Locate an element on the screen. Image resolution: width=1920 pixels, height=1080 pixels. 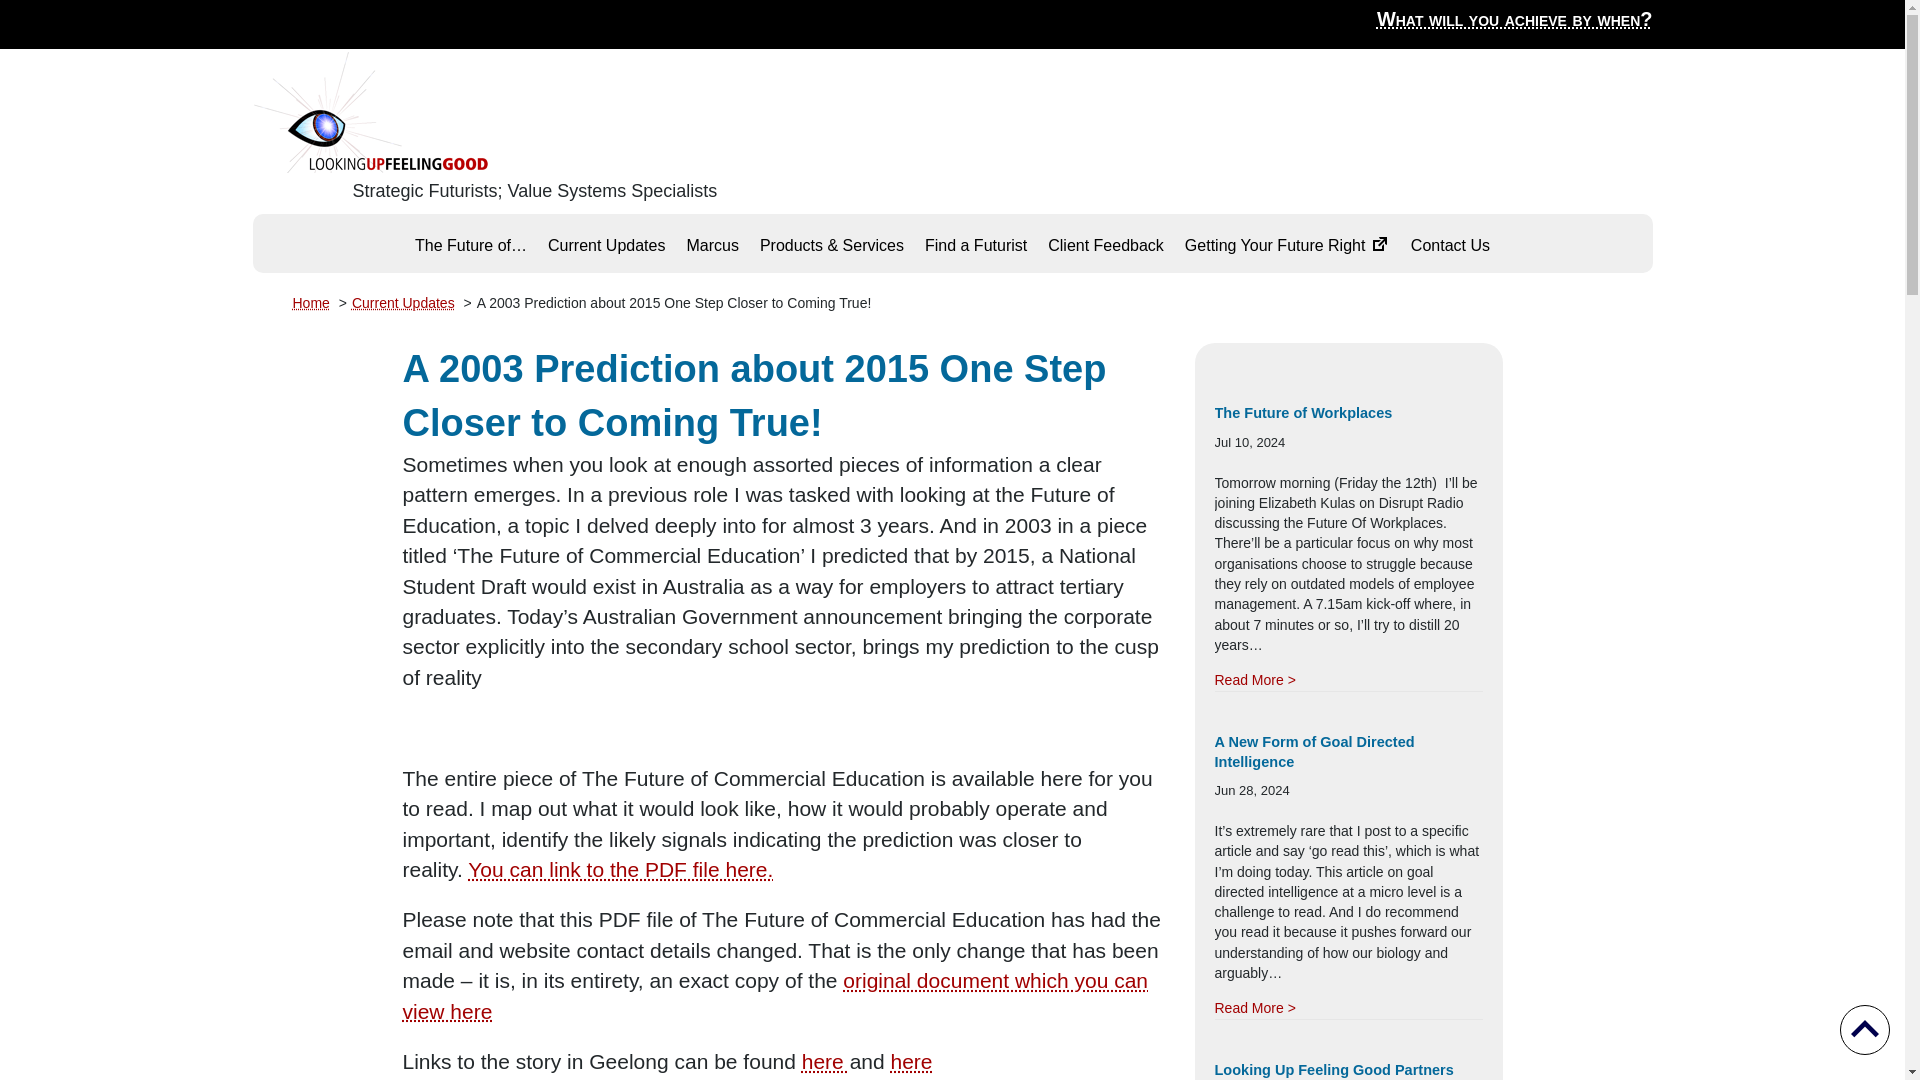
Getting Your Future Right is located at coordinates (1287, 245).